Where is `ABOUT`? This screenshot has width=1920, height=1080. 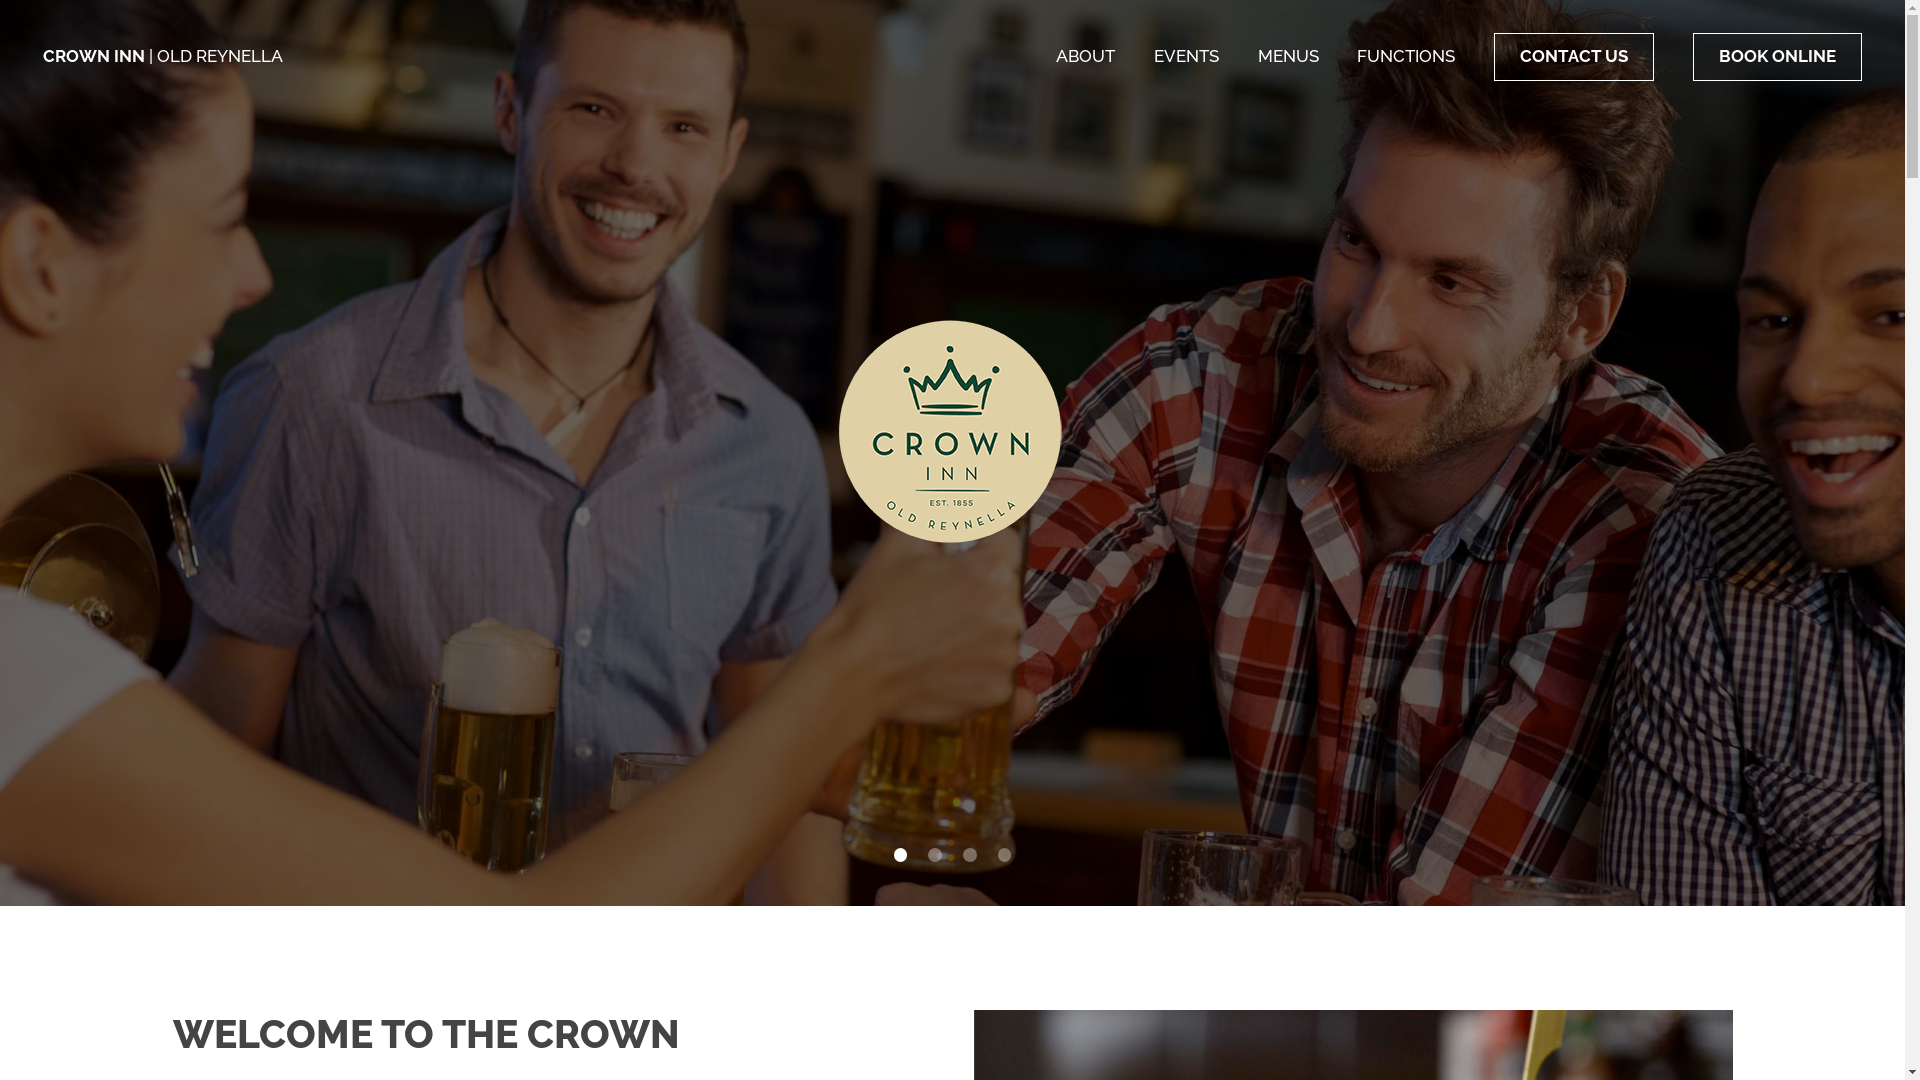 ABOUT is located at coordinates (1086, 56).